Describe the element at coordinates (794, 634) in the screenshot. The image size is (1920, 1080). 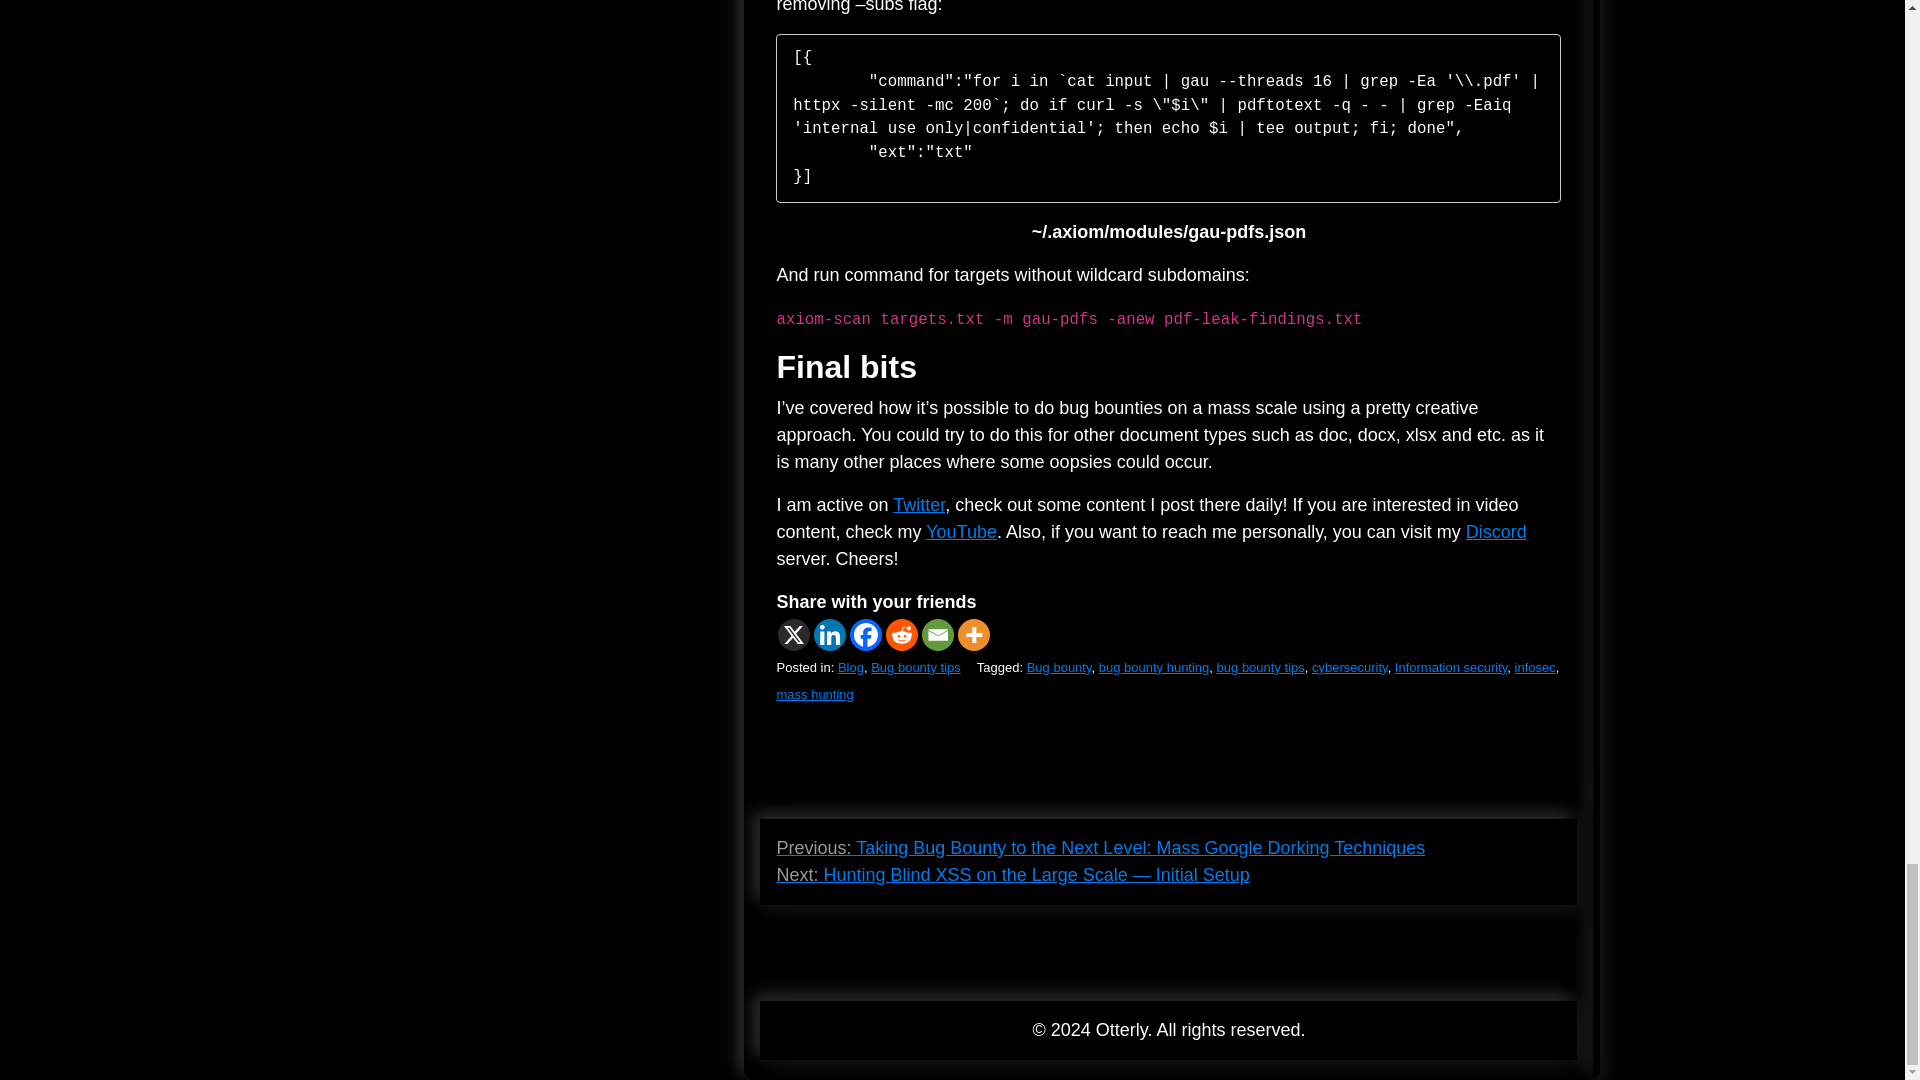
I see `X` at that location.